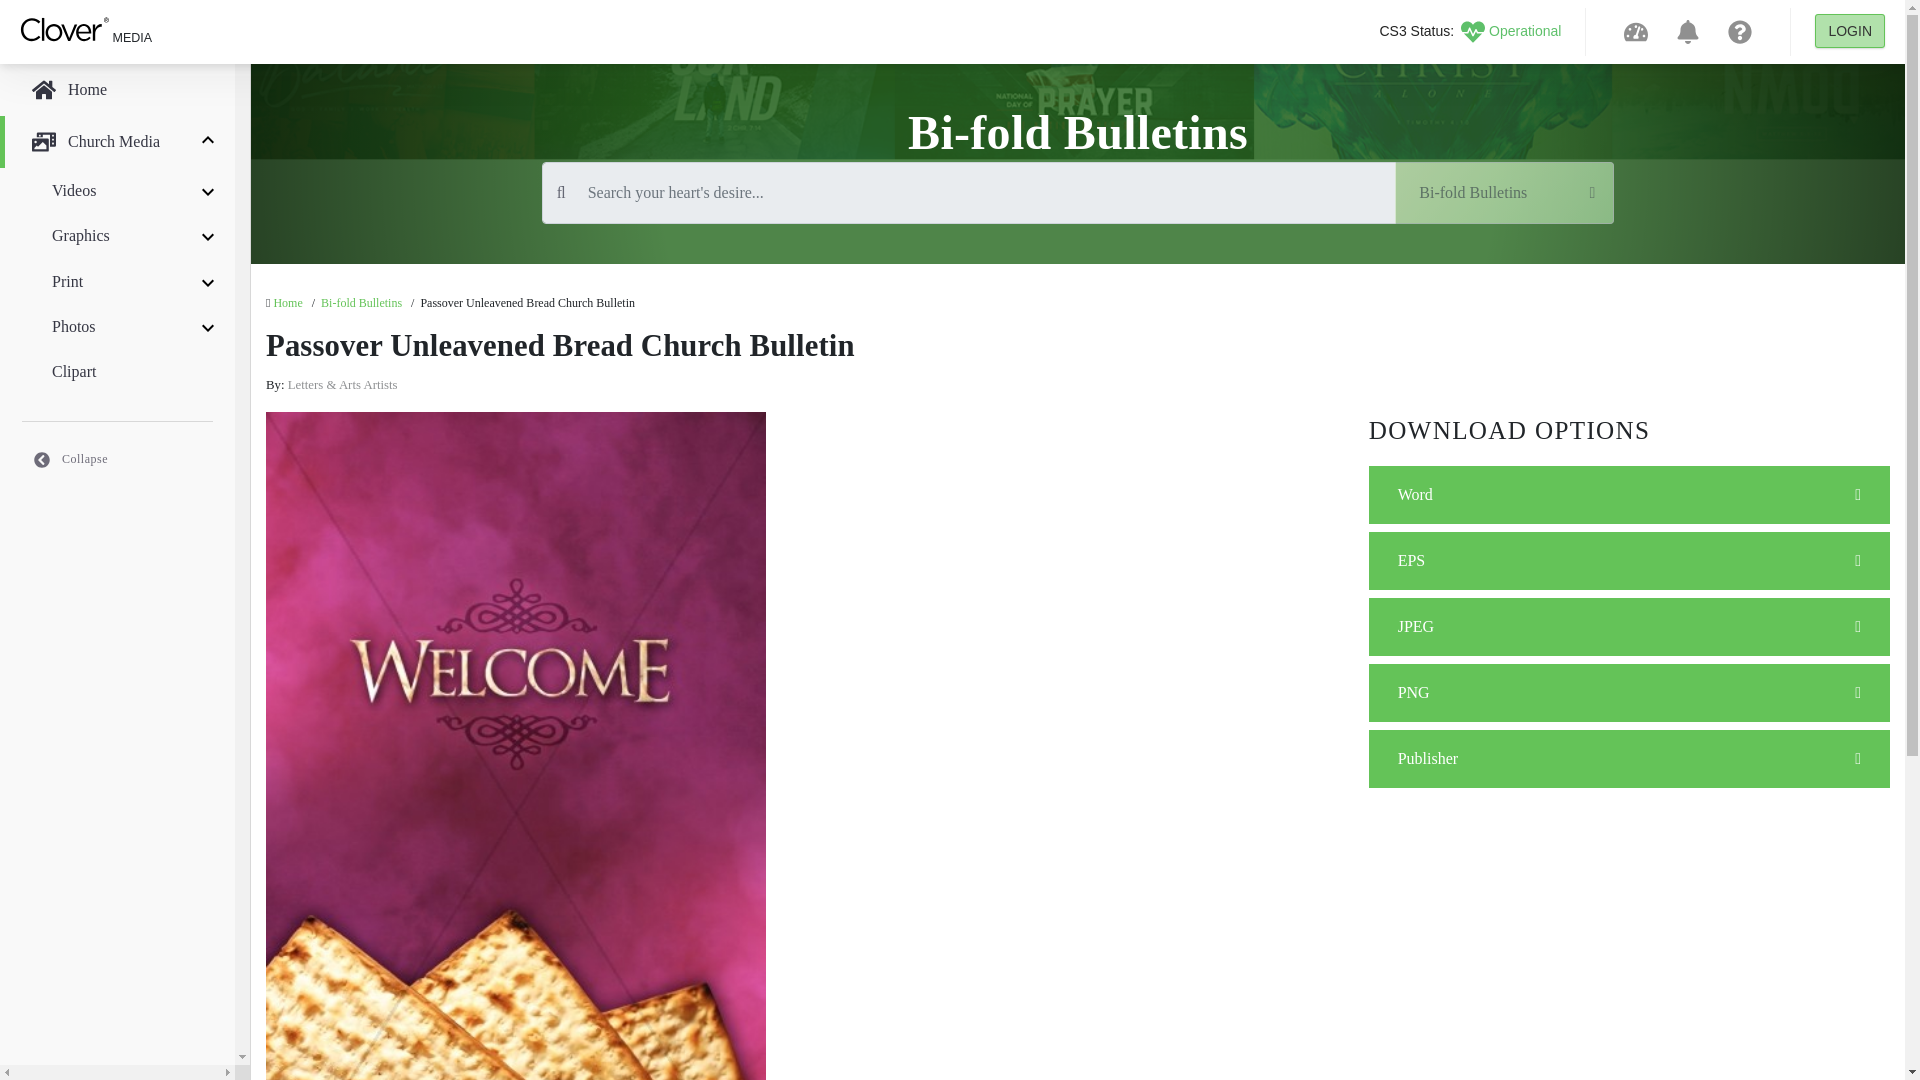 This screenshot has width=1920, height=1080. What do you see at coordinates (117, 142) in the screenshot?
I see `Church Media` at bounding box center [117, 142].